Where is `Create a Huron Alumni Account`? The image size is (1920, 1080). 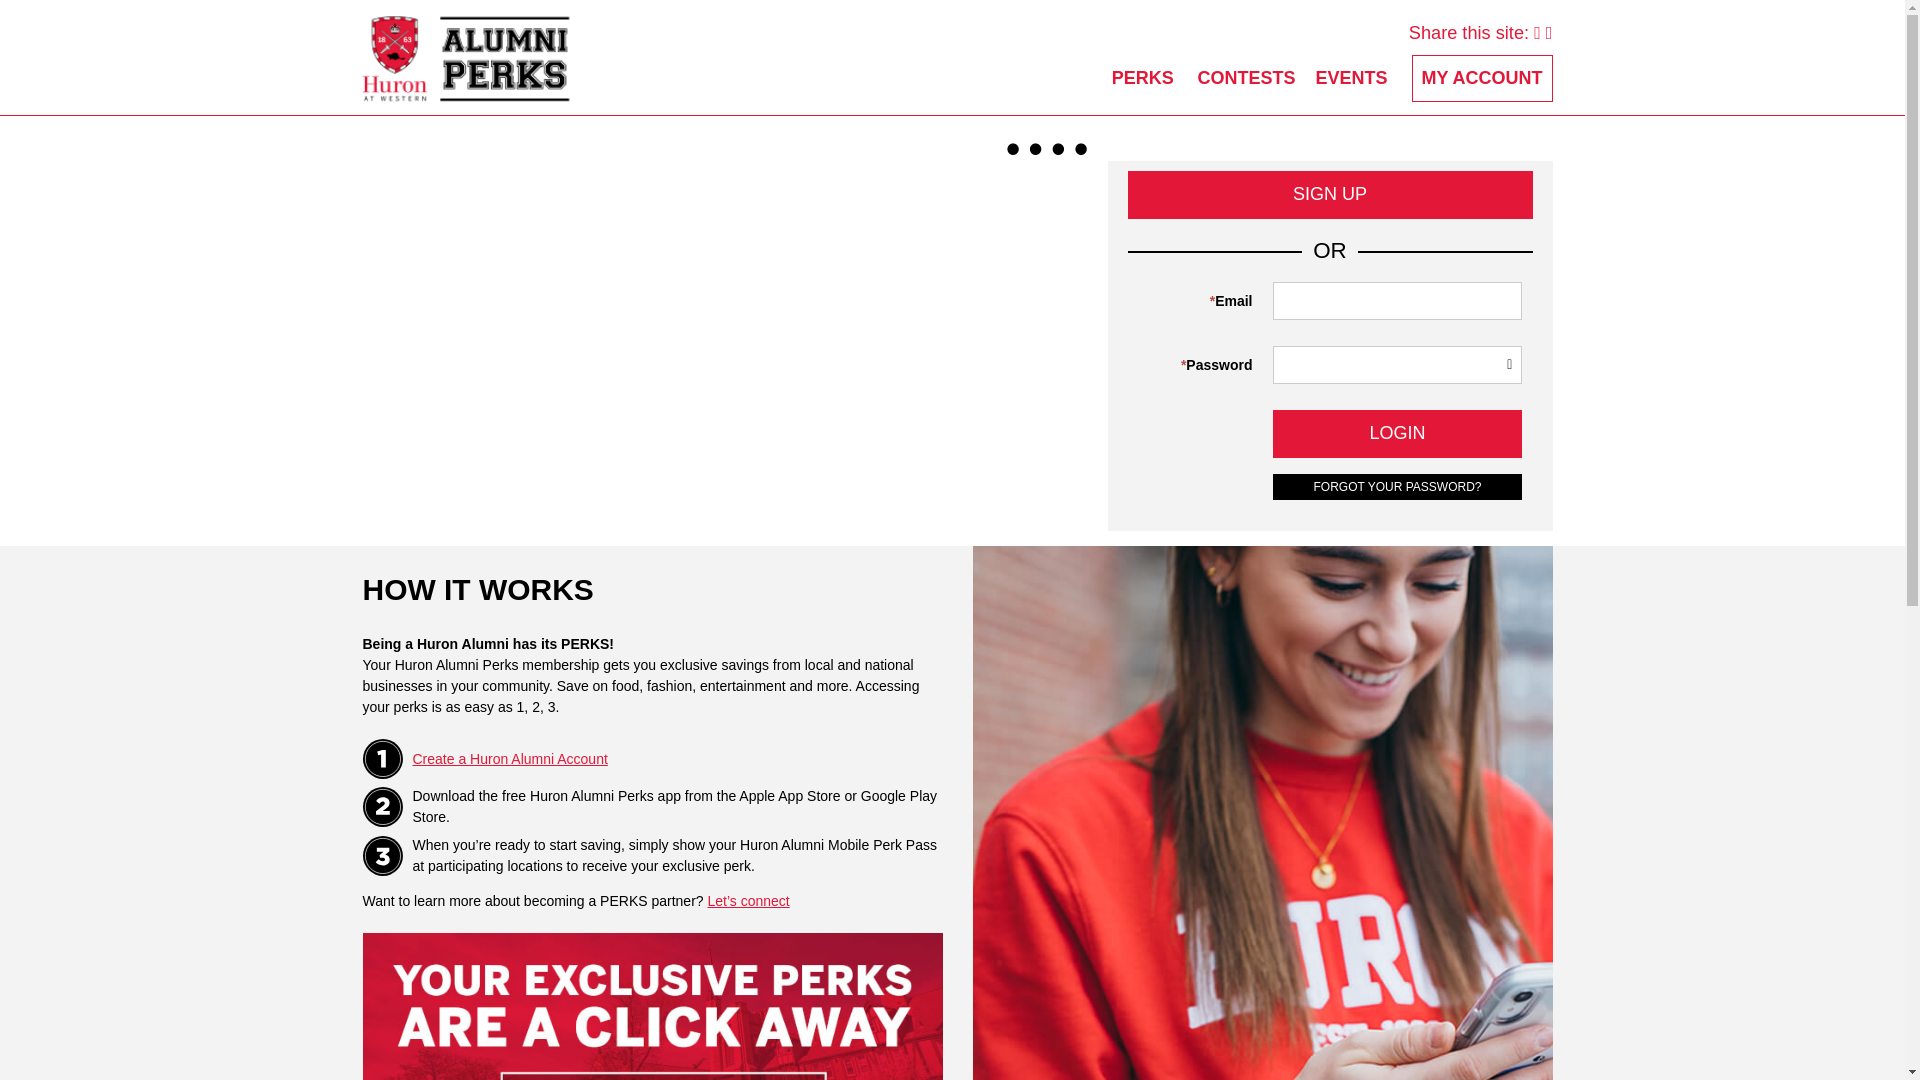 Create a Huron Alumni Account is located at coordinates (509, 758).